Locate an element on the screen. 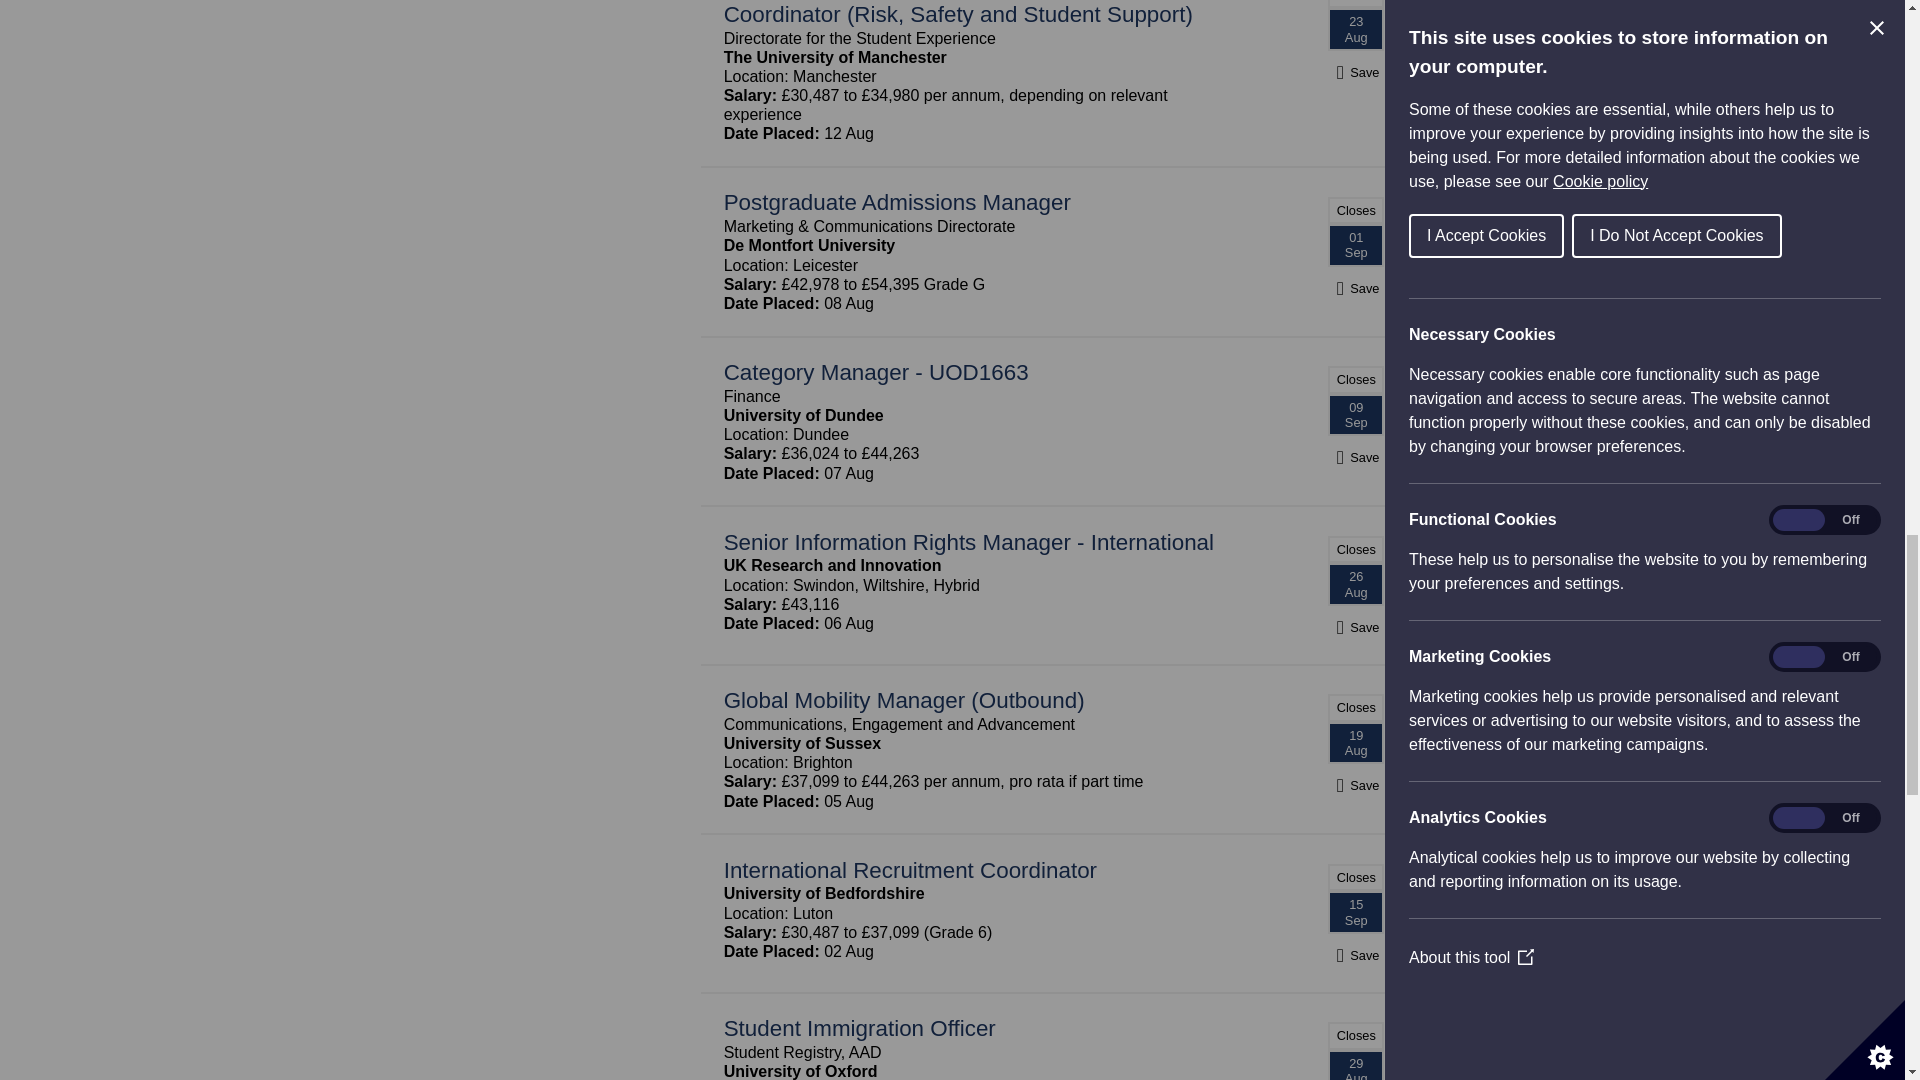  Save job is located at coordinates (1355, 72).